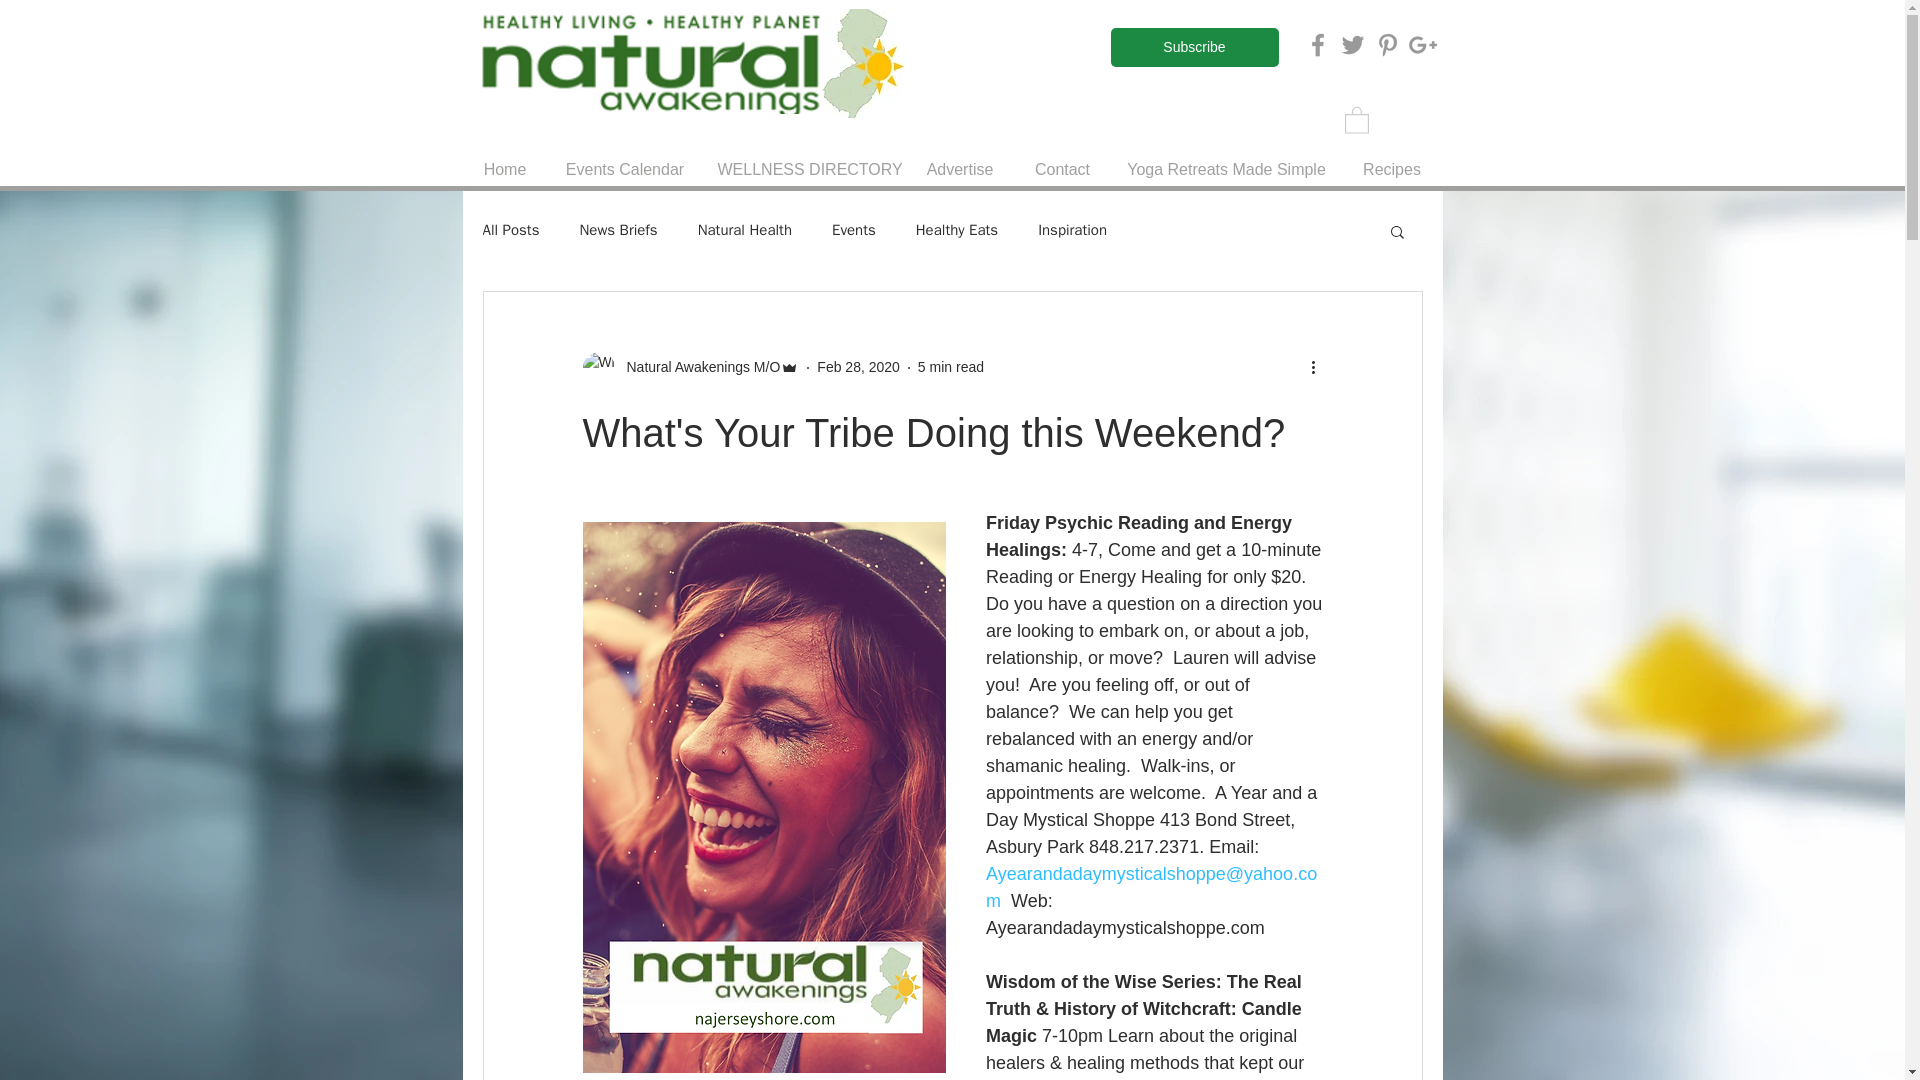  What do you see at coordinates (624, 169) in the screenshot?
I see `Events Calendar` at bounding box center [624, 169].